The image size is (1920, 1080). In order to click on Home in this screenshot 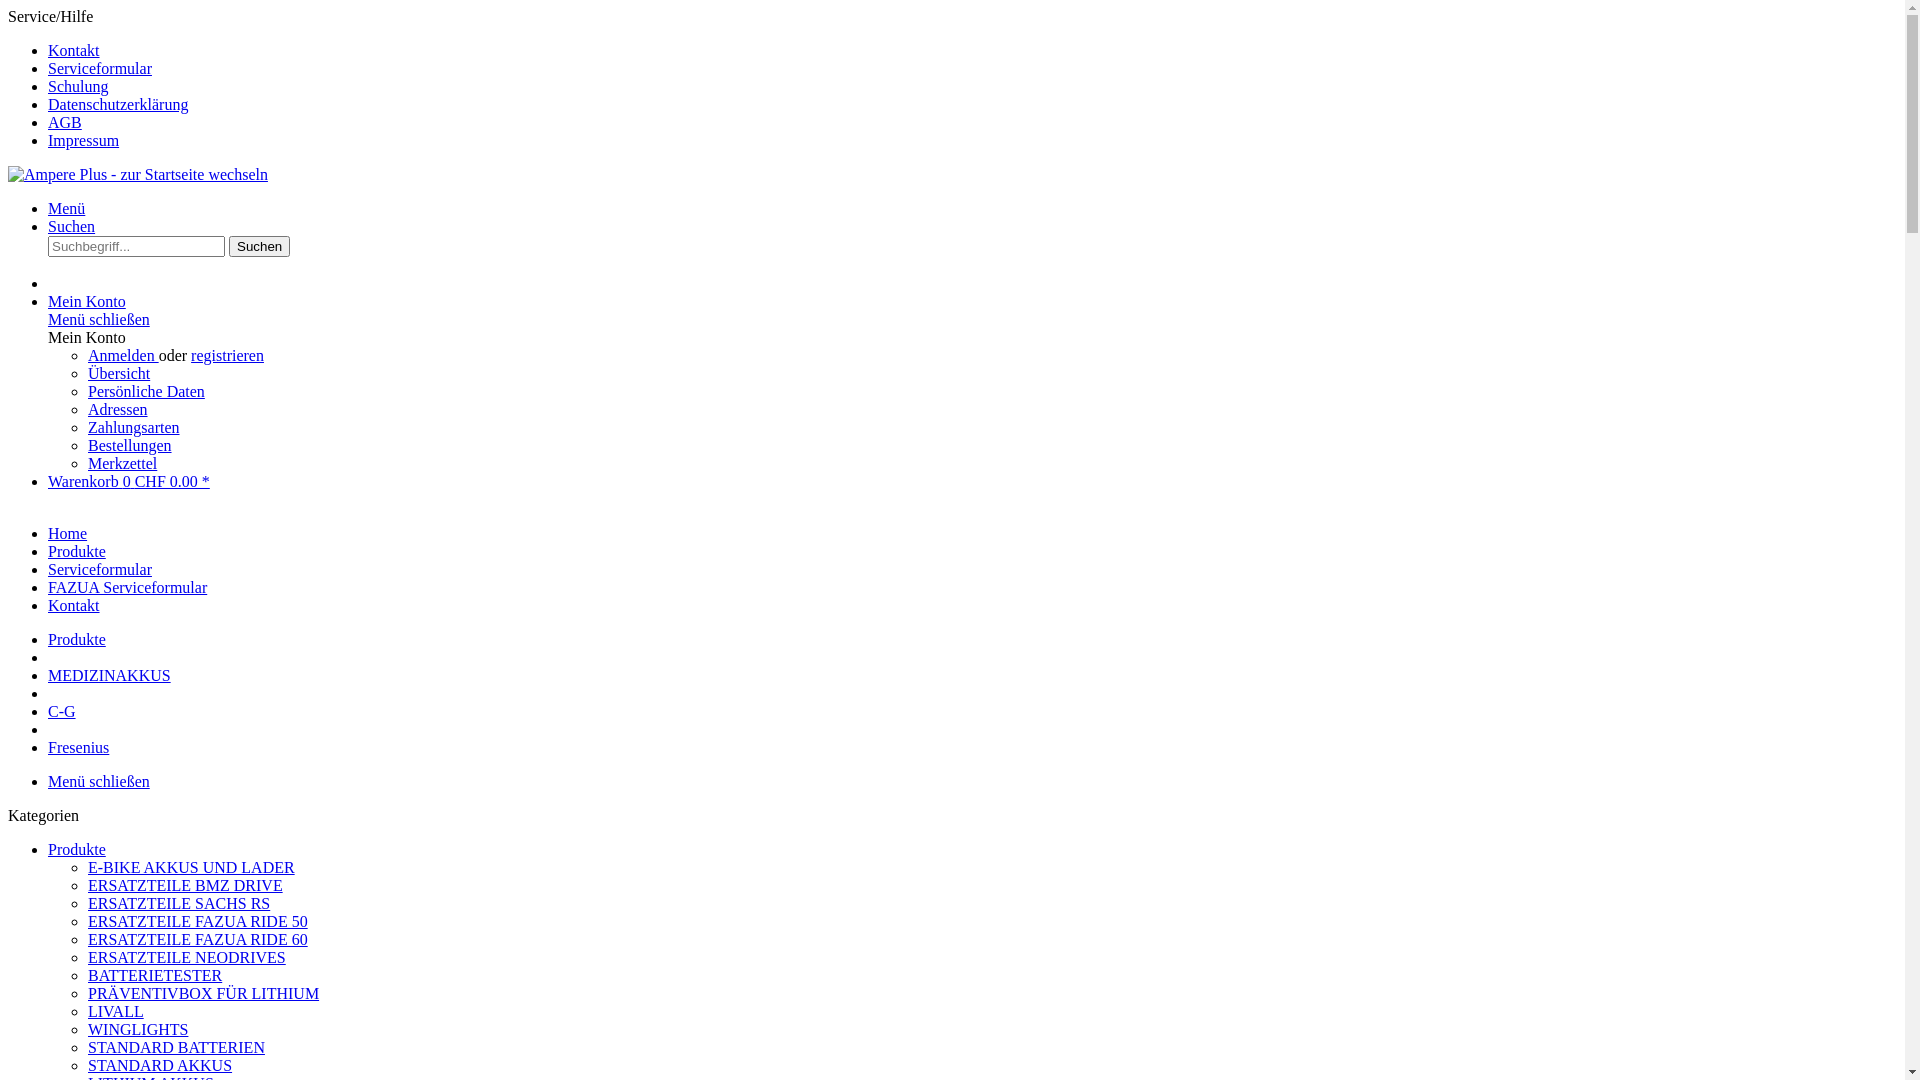, I will do `click(68, 534)`.